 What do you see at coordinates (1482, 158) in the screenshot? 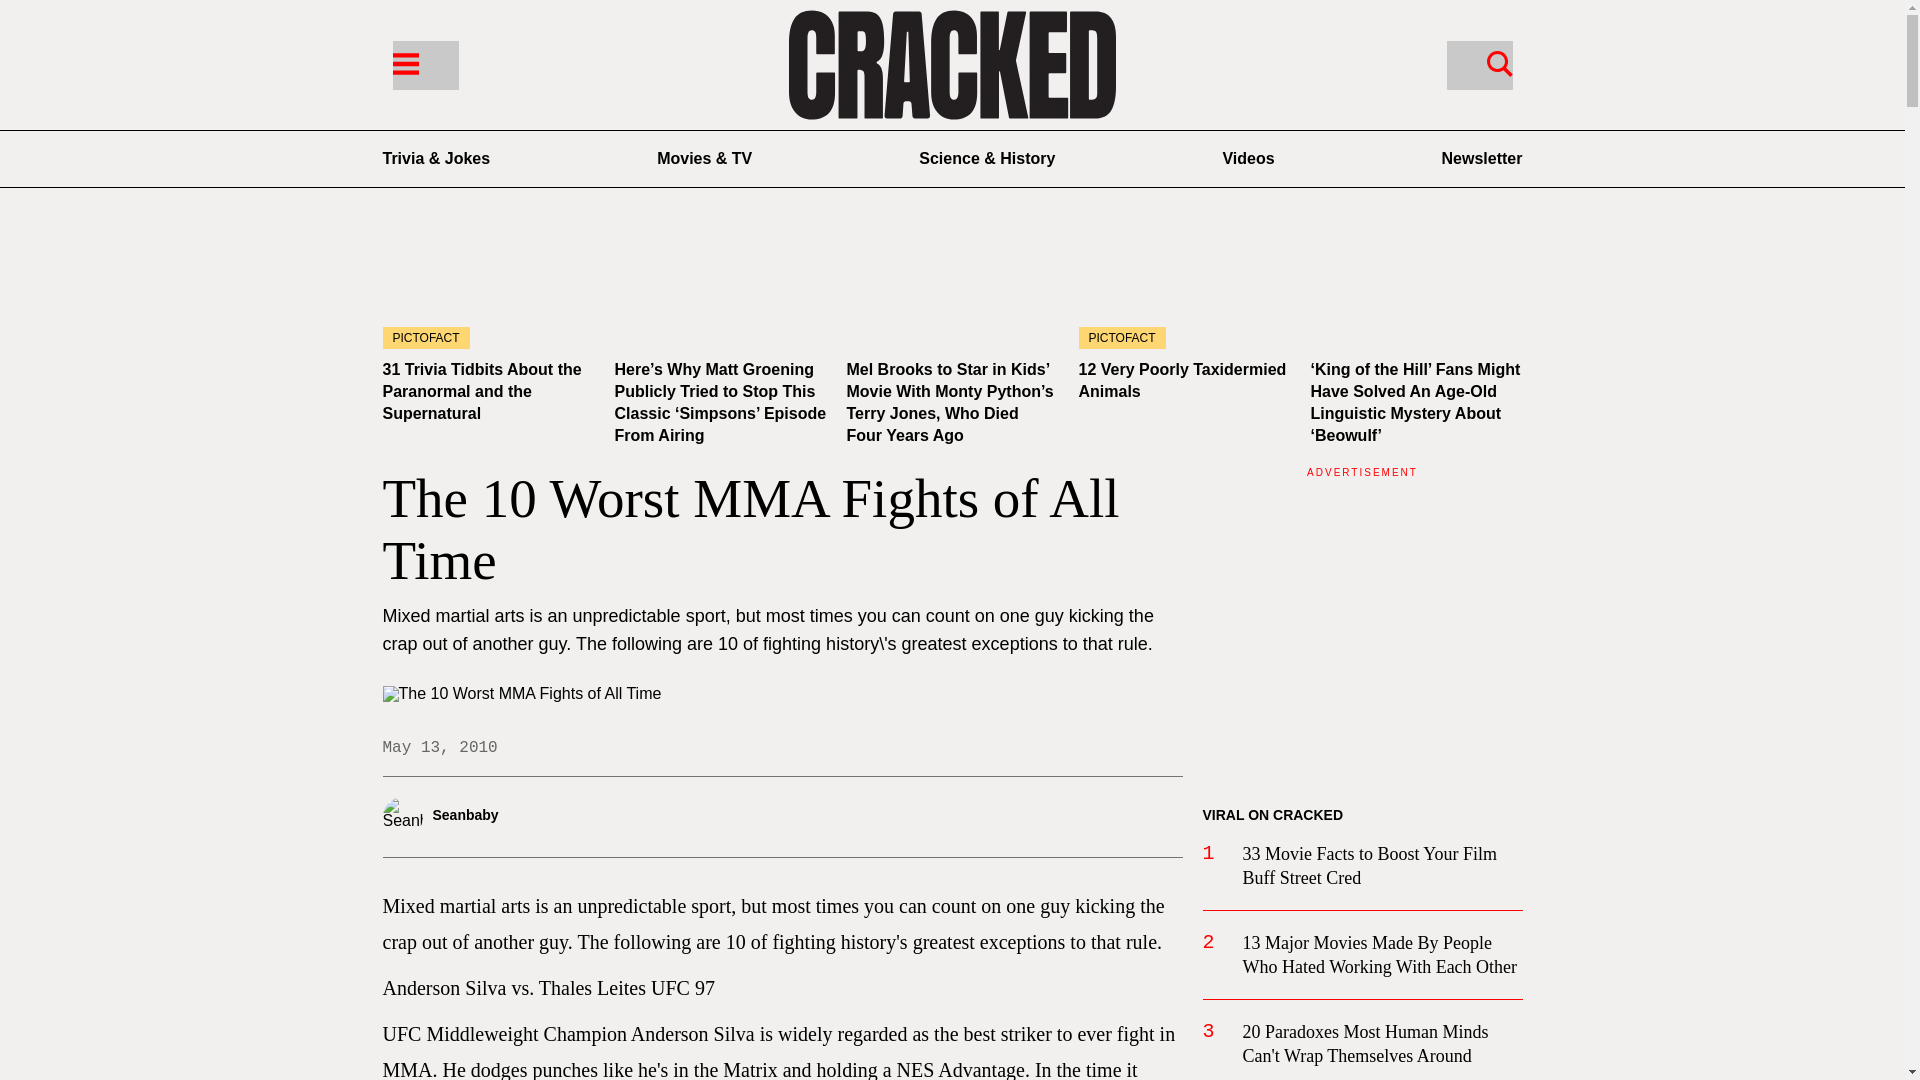
I see `Cracked Newsletter` at bounding box center [1482, 158].